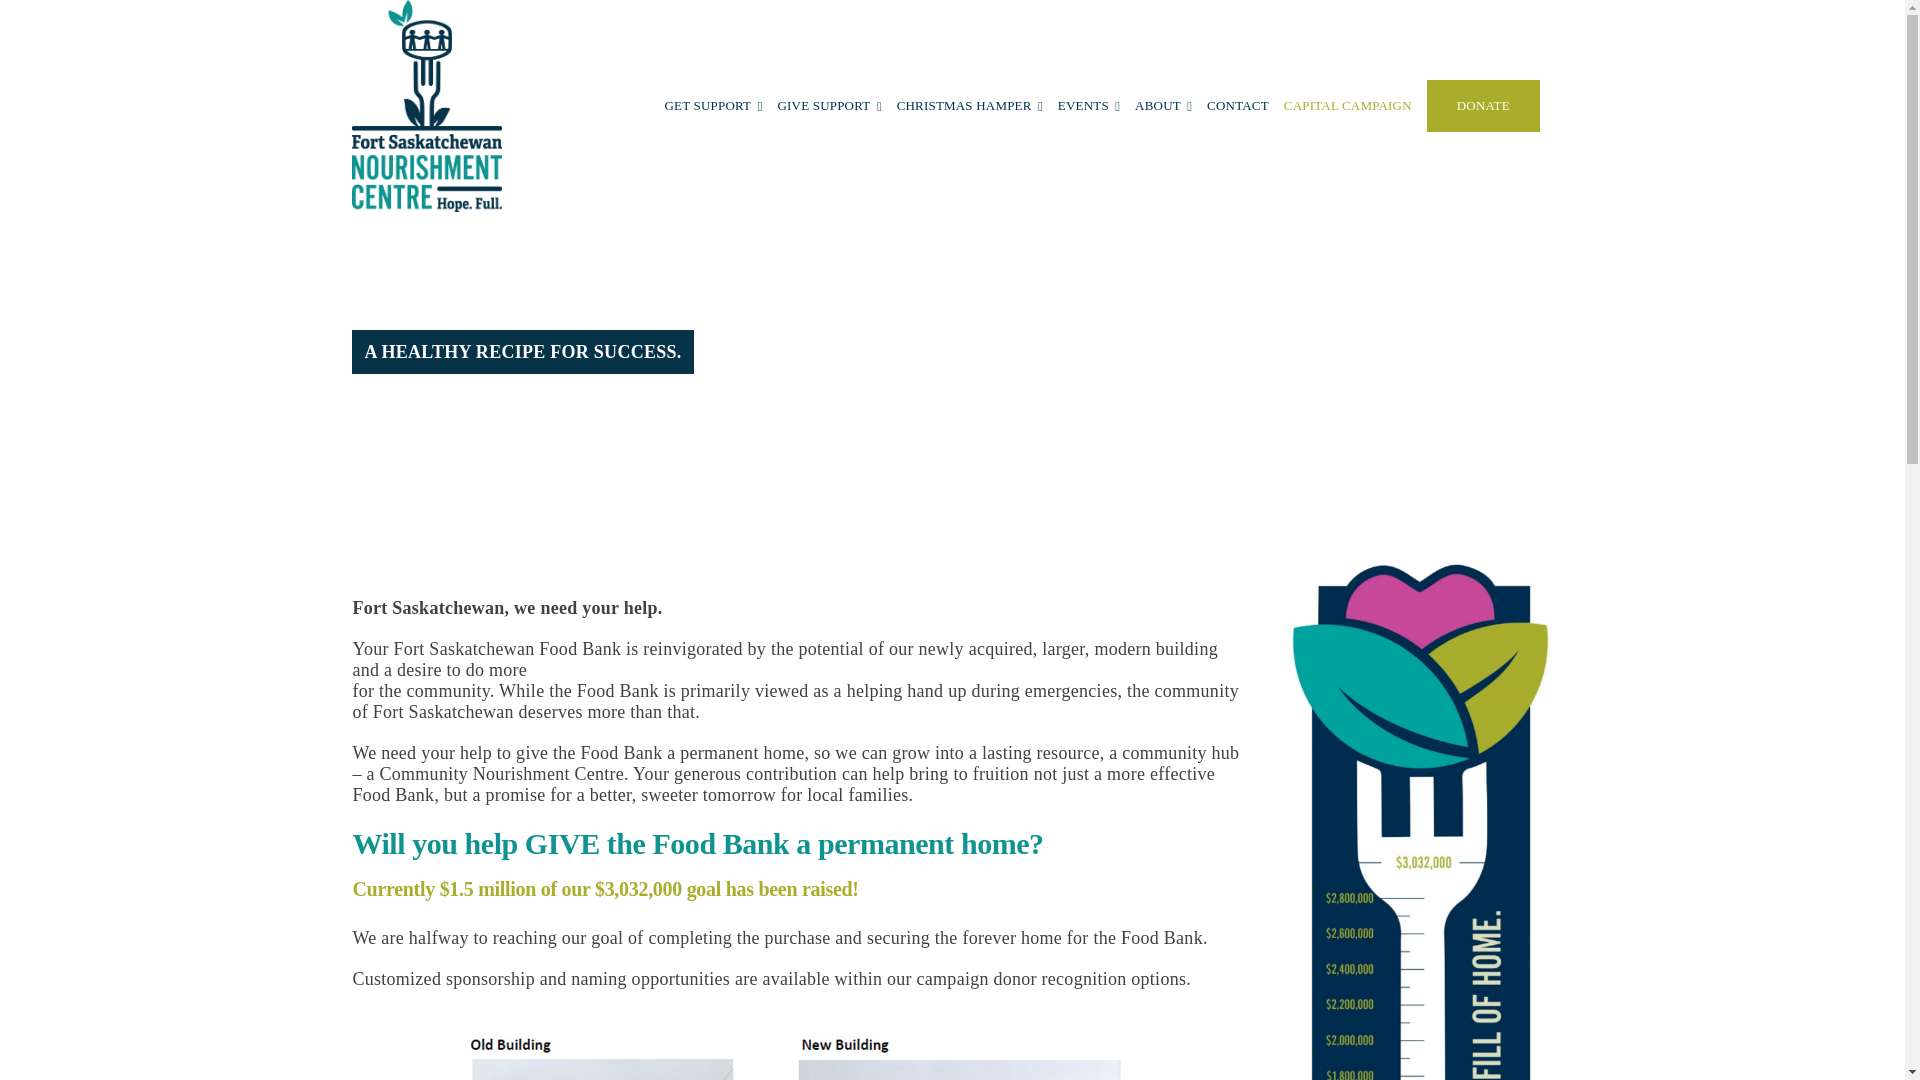 Image resolution: width=1920 pixels, height=1080 pixels. I want to click on CHRISTMAS HAMPER, so click(964, 105).